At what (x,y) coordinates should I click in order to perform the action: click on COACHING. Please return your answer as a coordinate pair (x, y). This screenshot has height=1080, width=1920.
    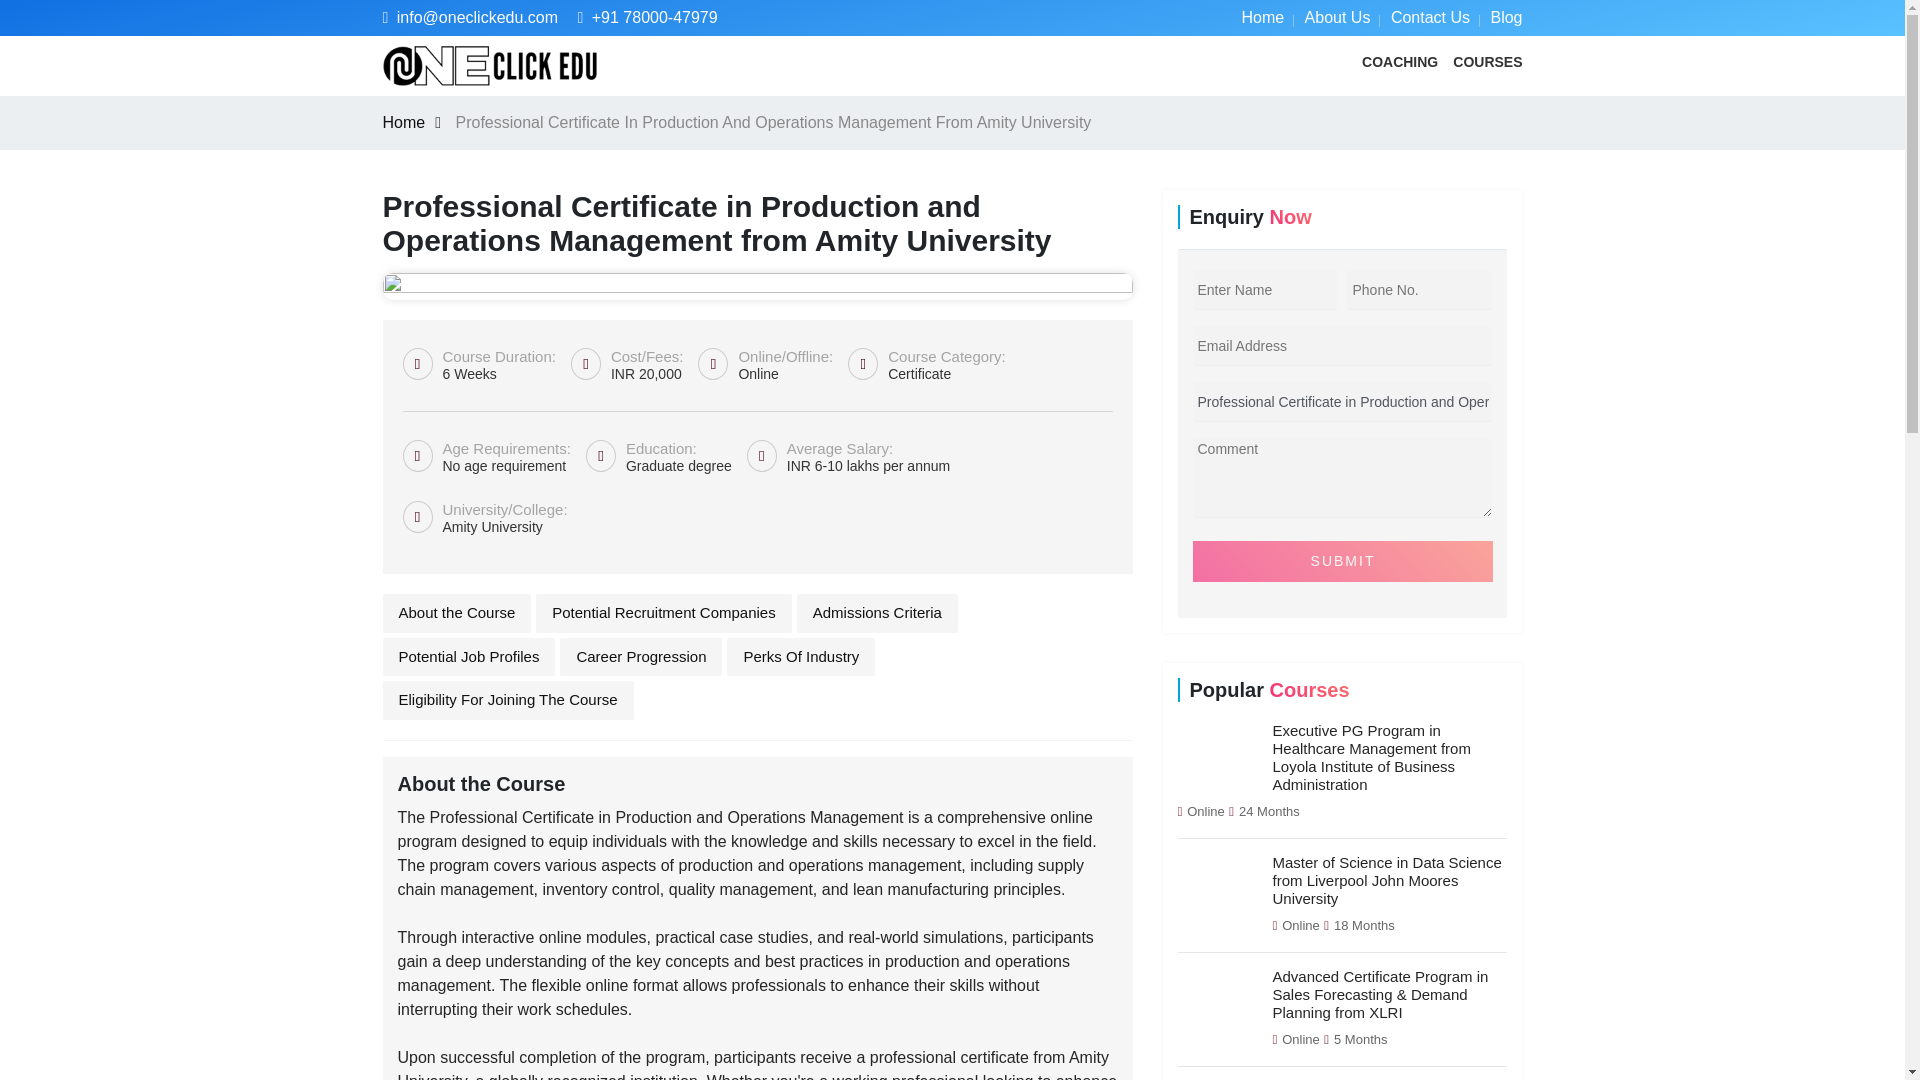
    Looking at the image, I should click on (1400, 62).